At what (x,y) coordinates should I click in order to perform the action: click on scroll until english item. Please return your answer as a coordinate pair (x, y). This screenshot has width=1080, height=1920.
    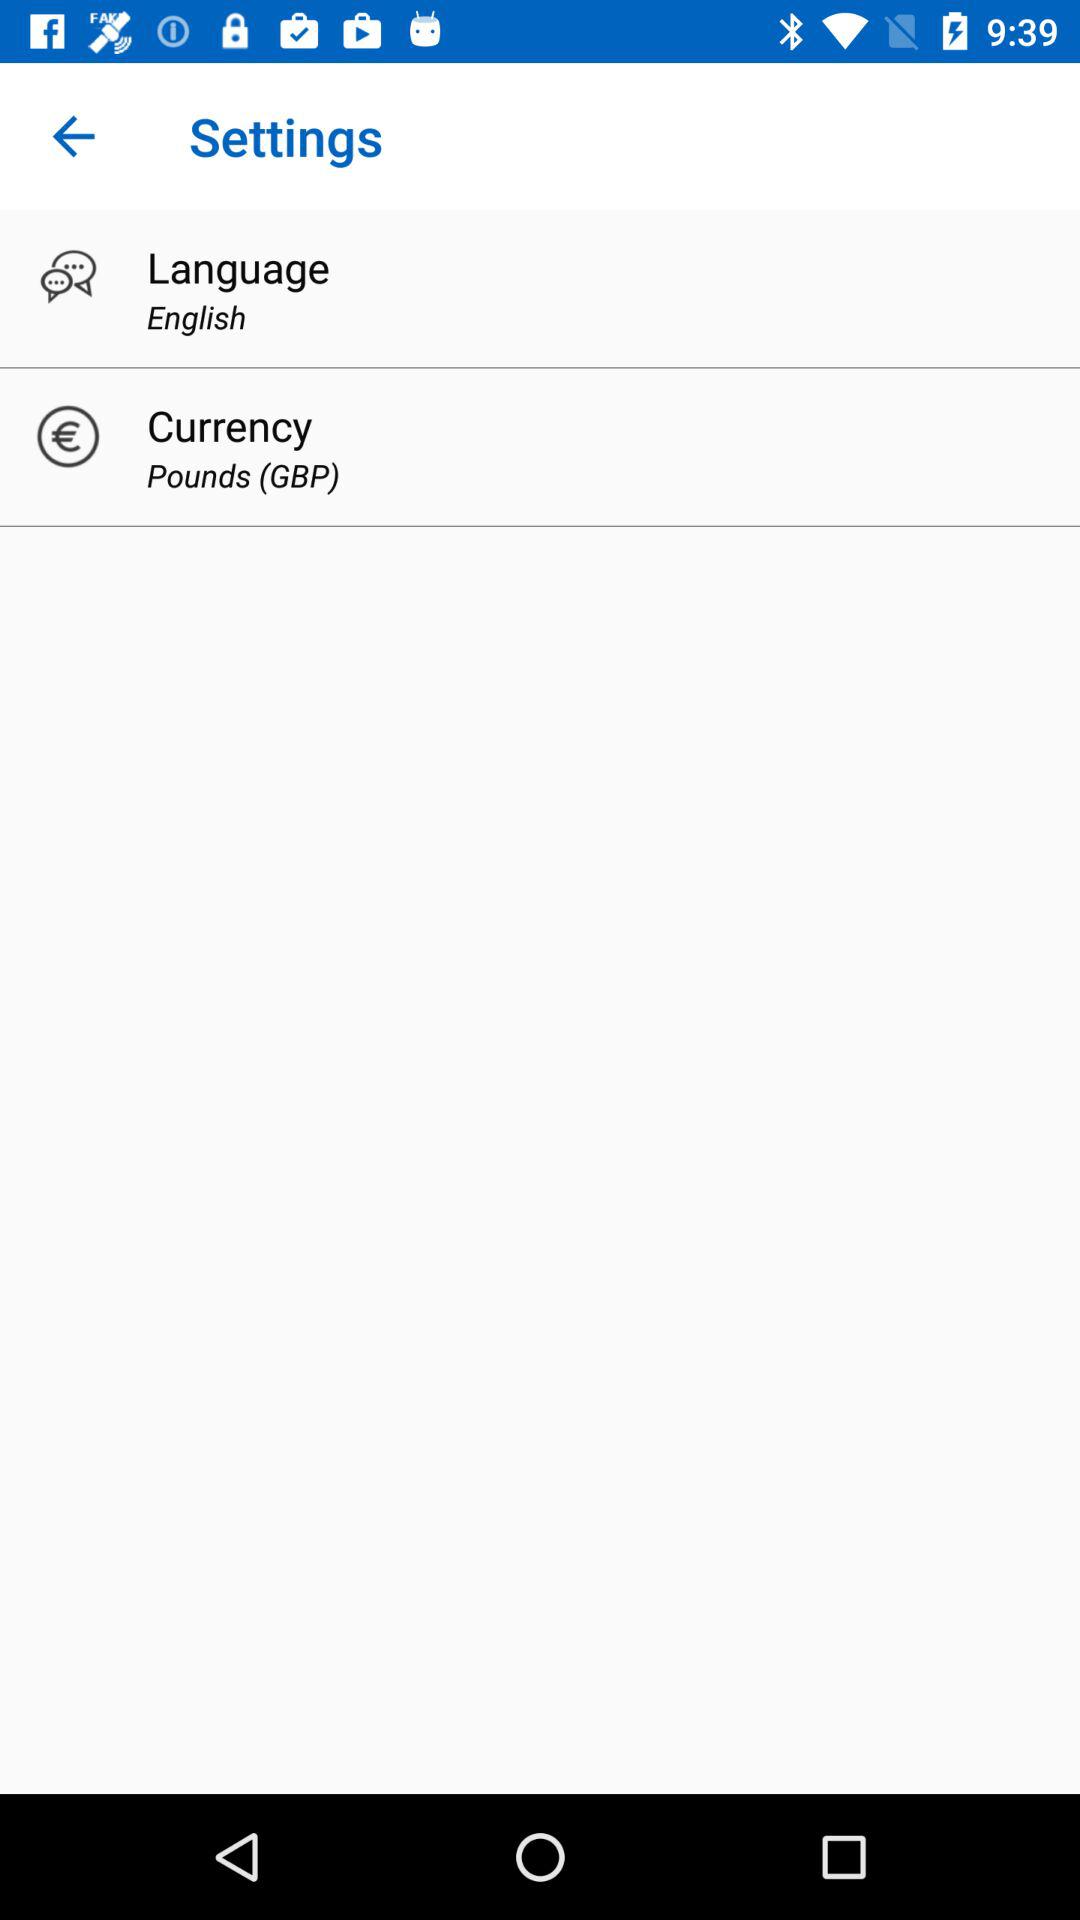
    Looking at the image, I should click on (196, 316).